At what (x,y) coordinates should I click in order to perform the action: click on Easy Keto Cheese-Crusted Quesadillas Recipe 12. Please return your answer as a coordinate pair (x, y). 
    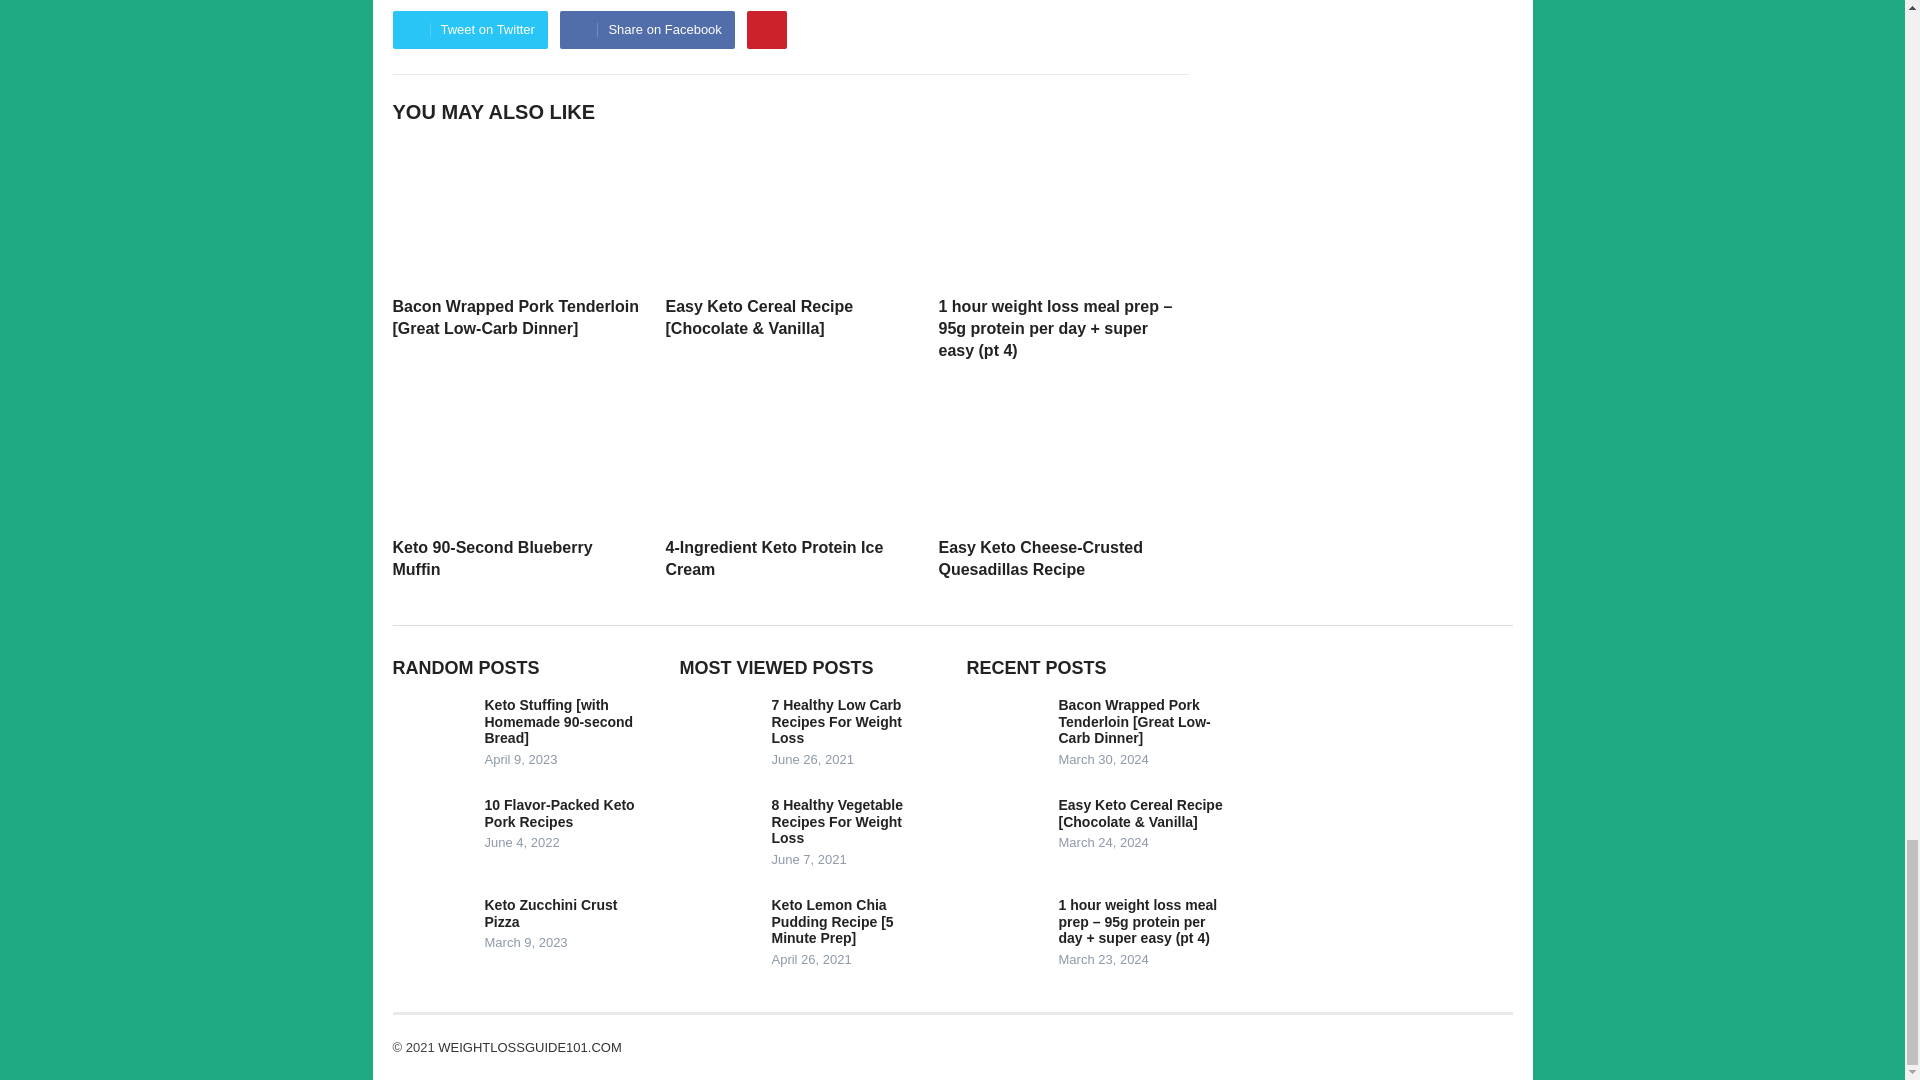
    Looking at the image, I should click on (1062, 454).